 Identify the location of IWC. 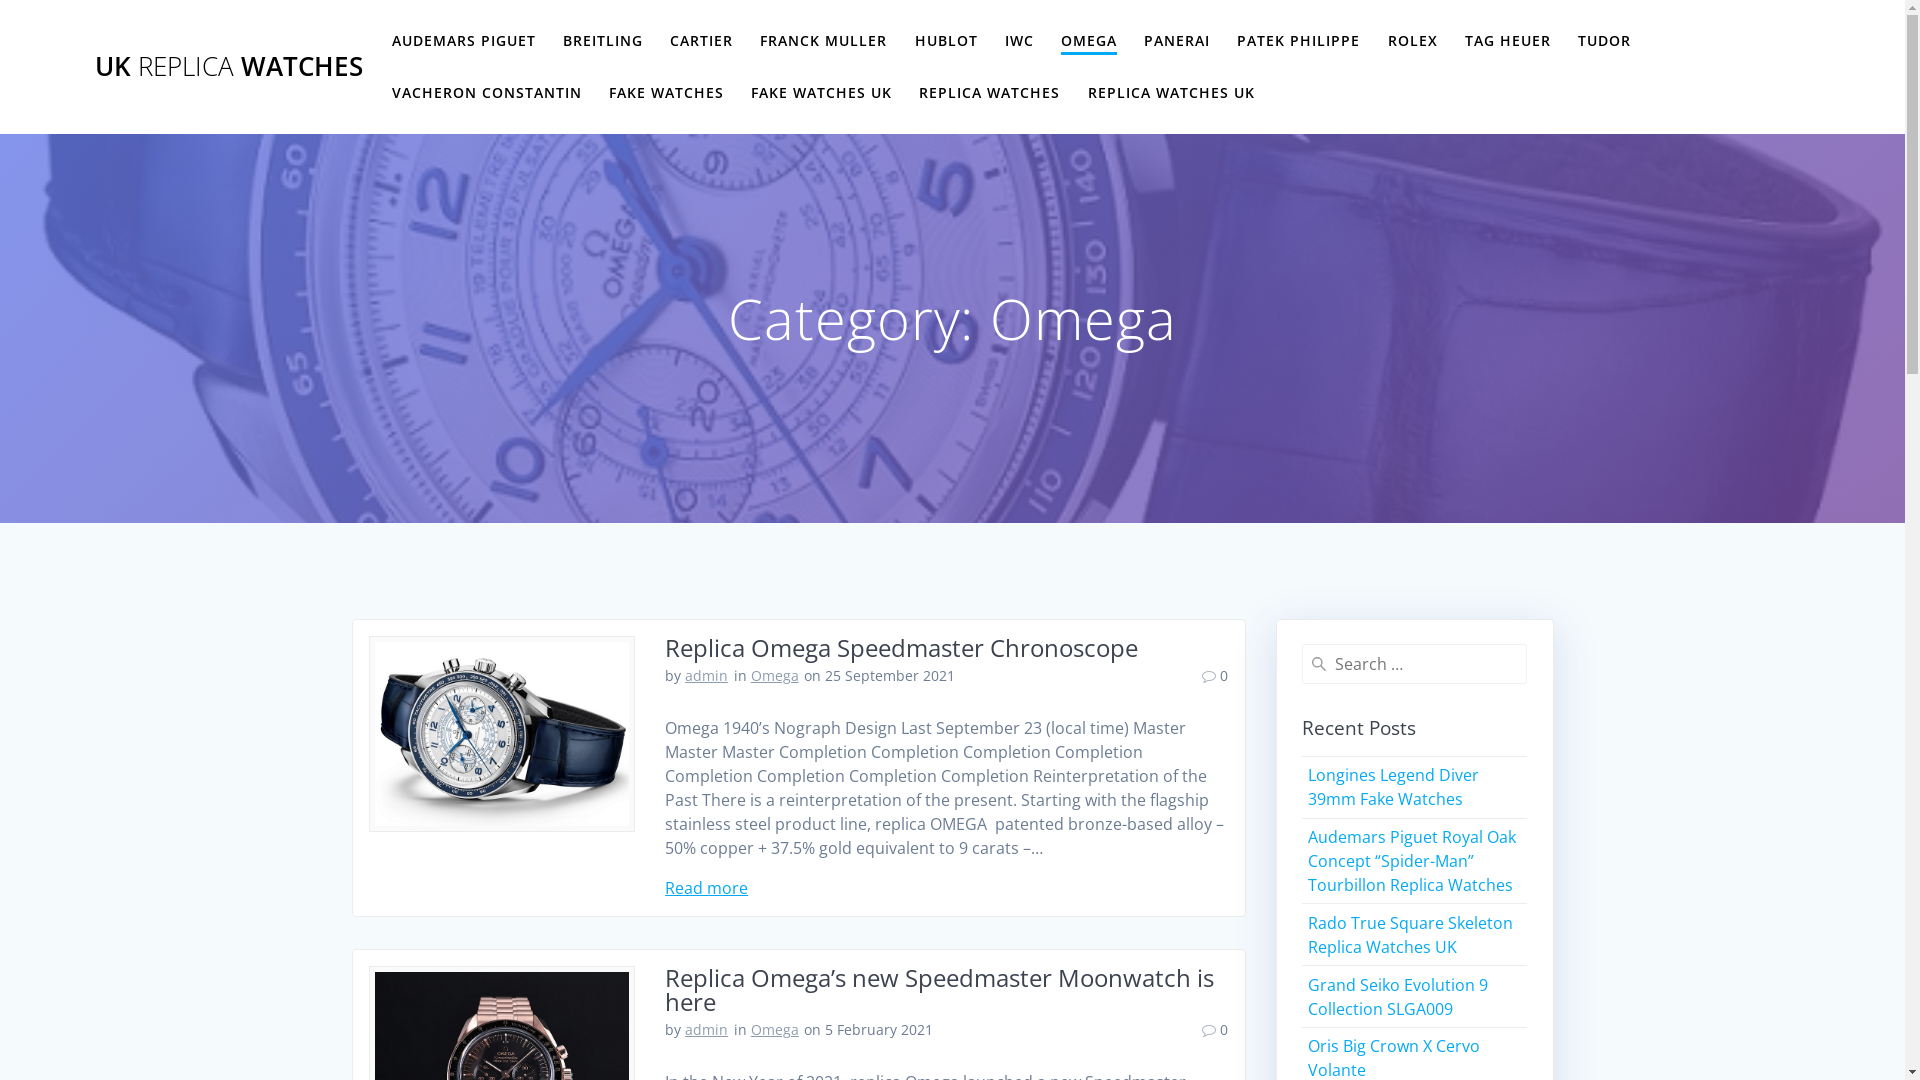
(1020, 41).